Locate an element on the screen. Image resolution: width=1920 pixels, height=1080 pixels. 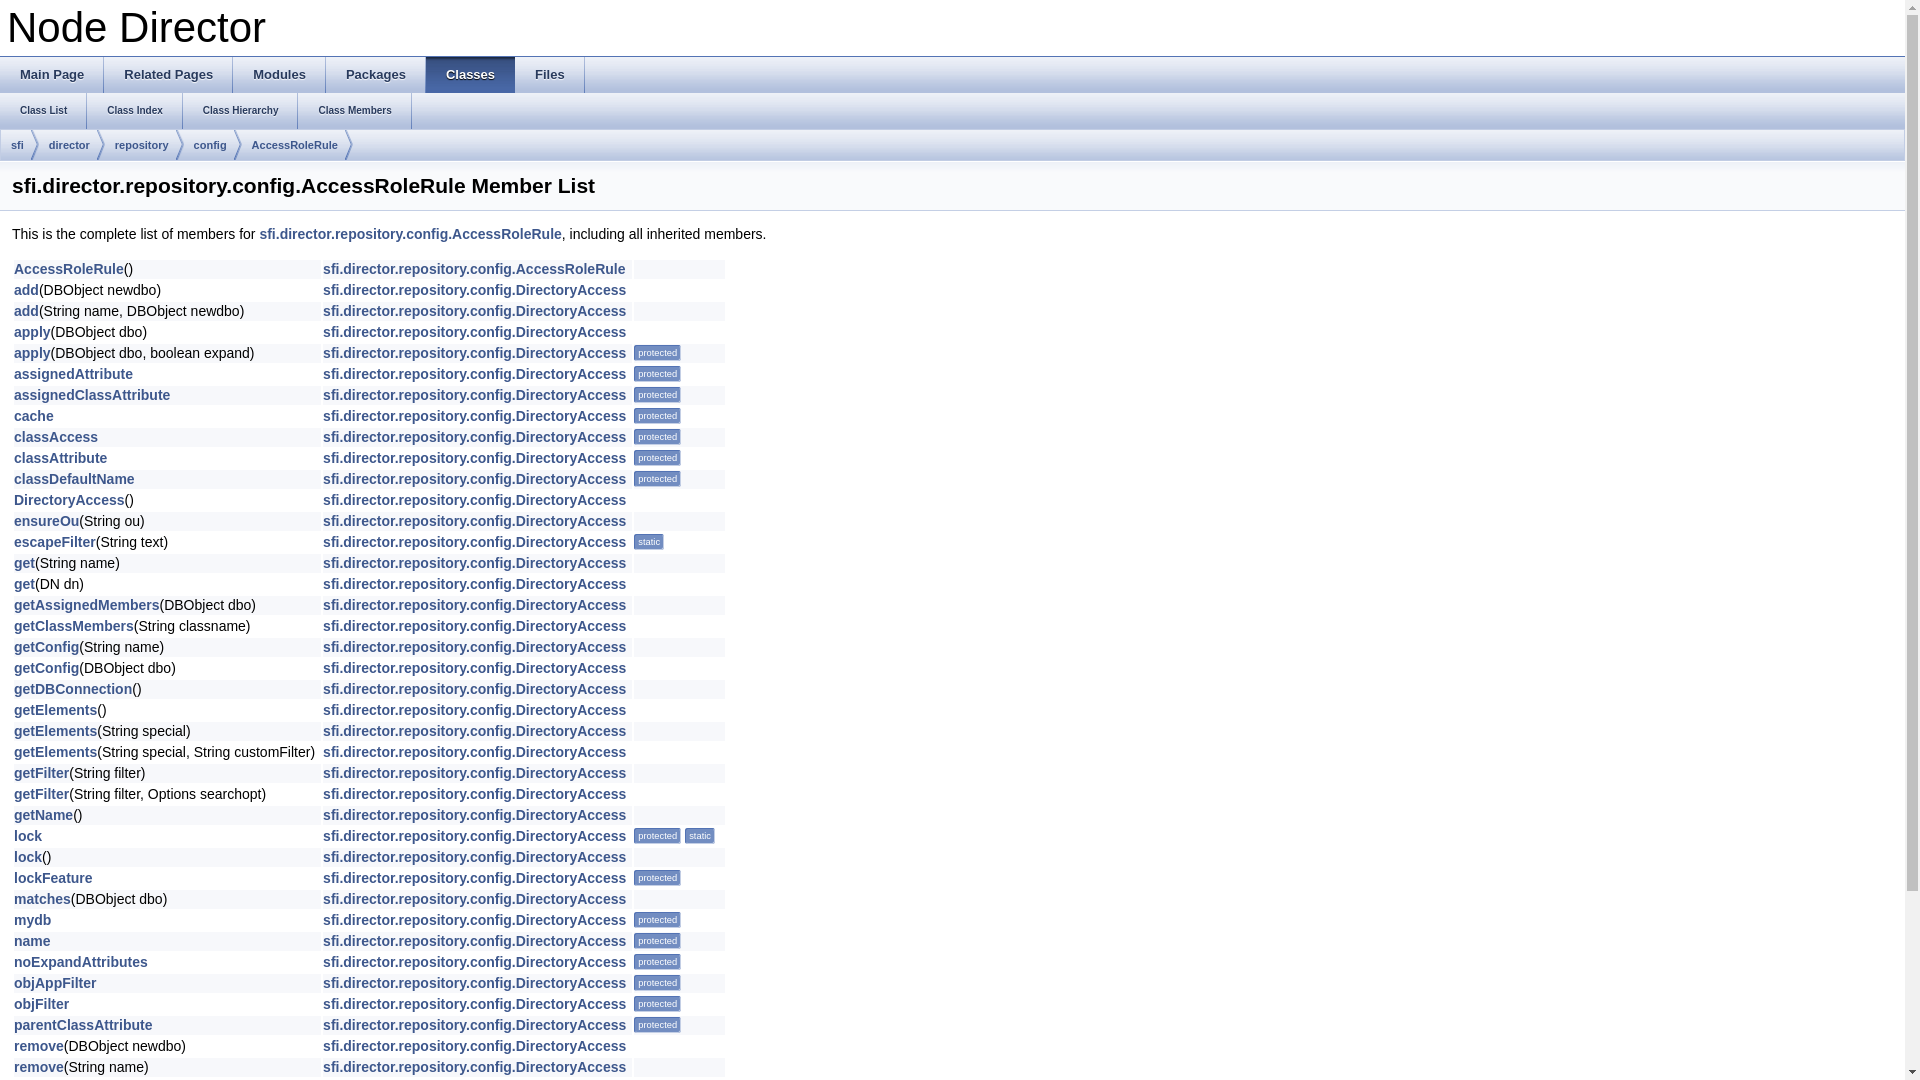
Related Pages is located at coordinates (168, 75).